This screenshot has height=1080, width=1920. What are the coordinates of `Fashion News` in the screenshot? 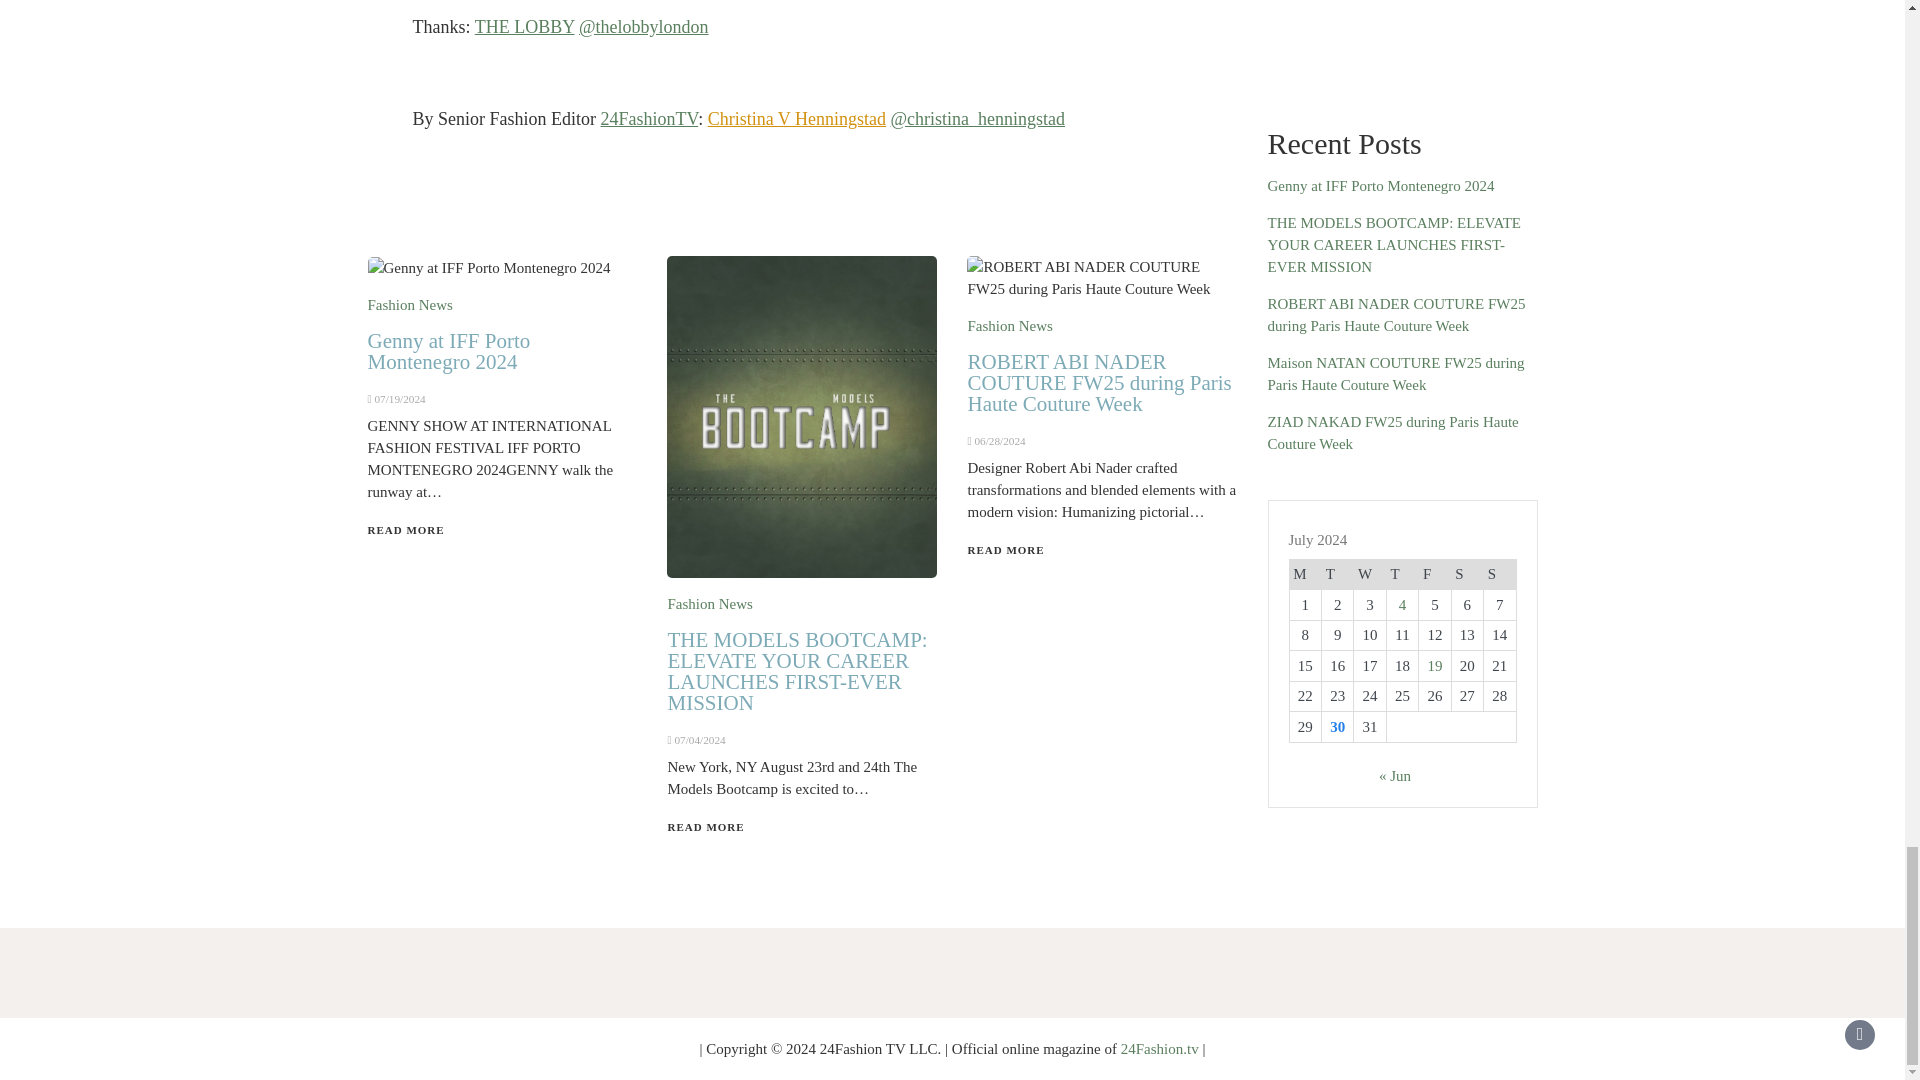 It's located at (410, 305).